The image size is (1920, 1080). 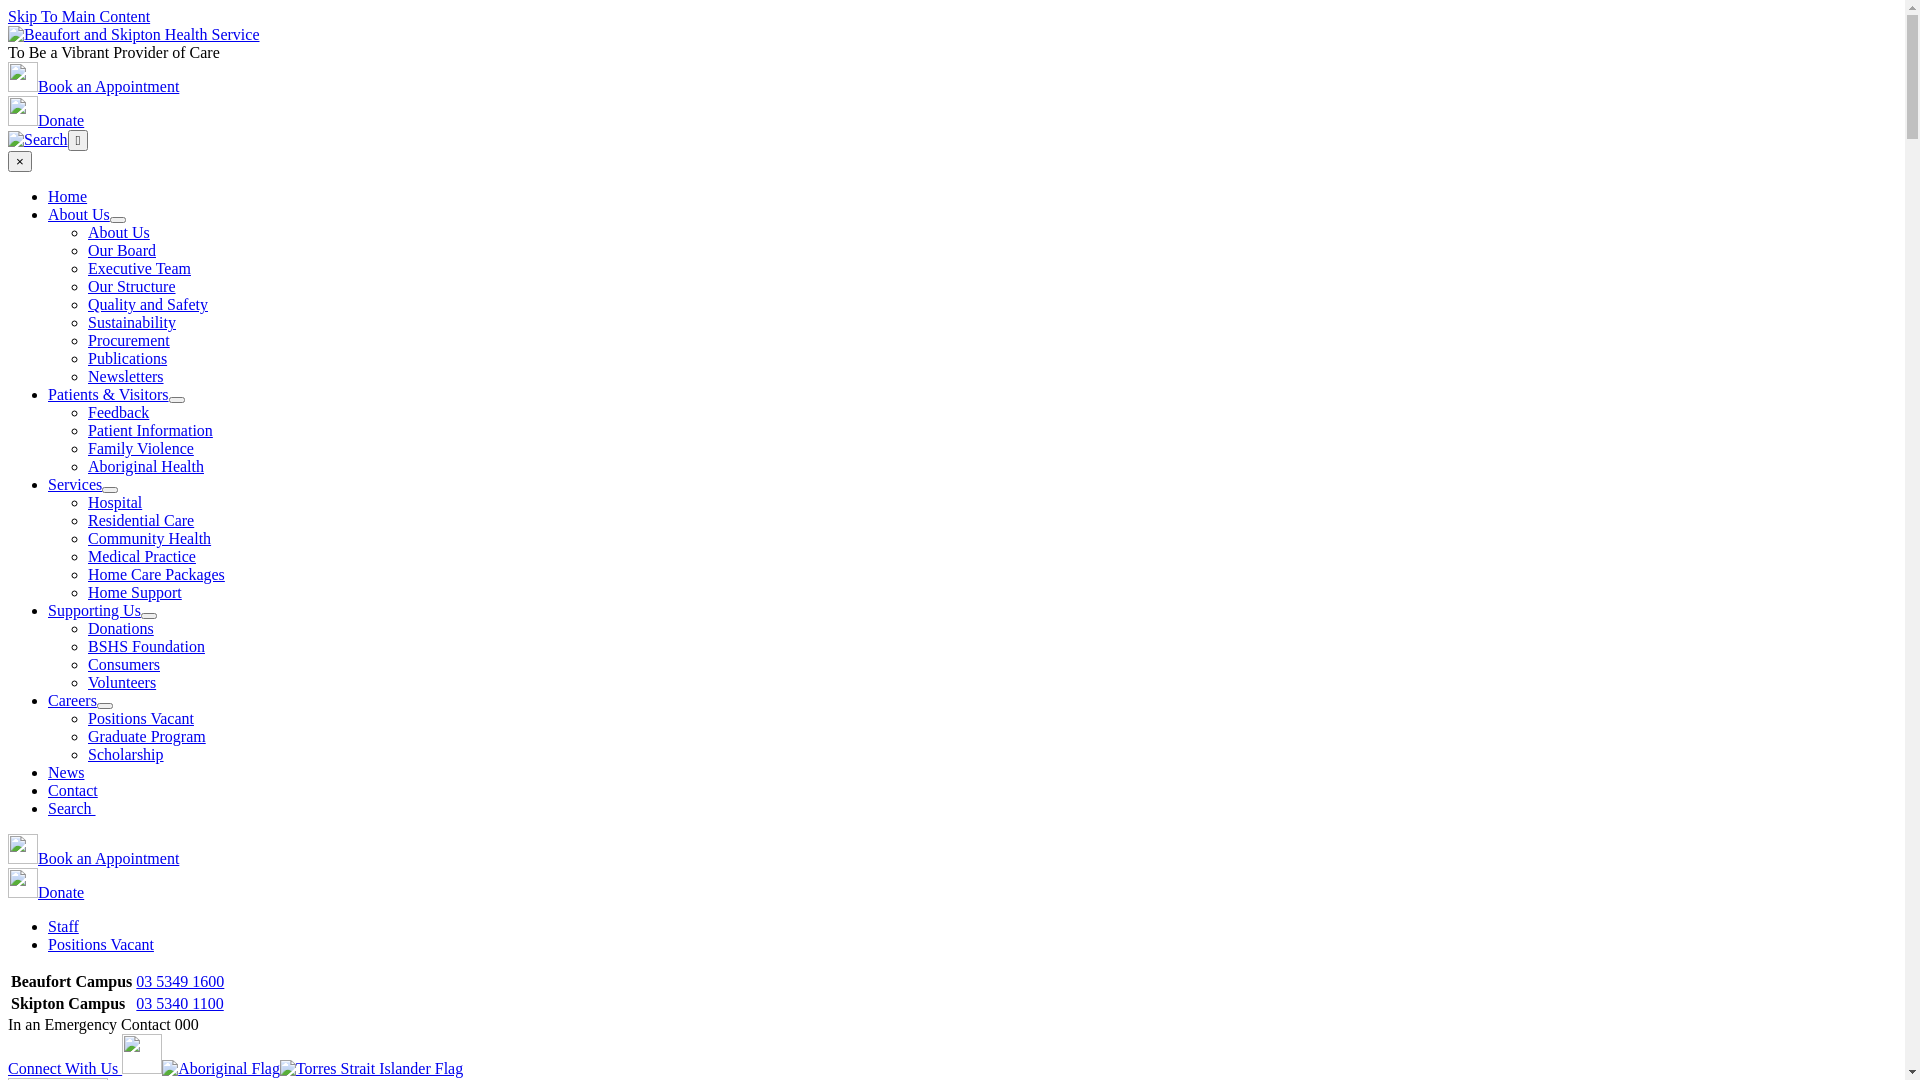 I want to click on Donate, so click(x=46, y=120).